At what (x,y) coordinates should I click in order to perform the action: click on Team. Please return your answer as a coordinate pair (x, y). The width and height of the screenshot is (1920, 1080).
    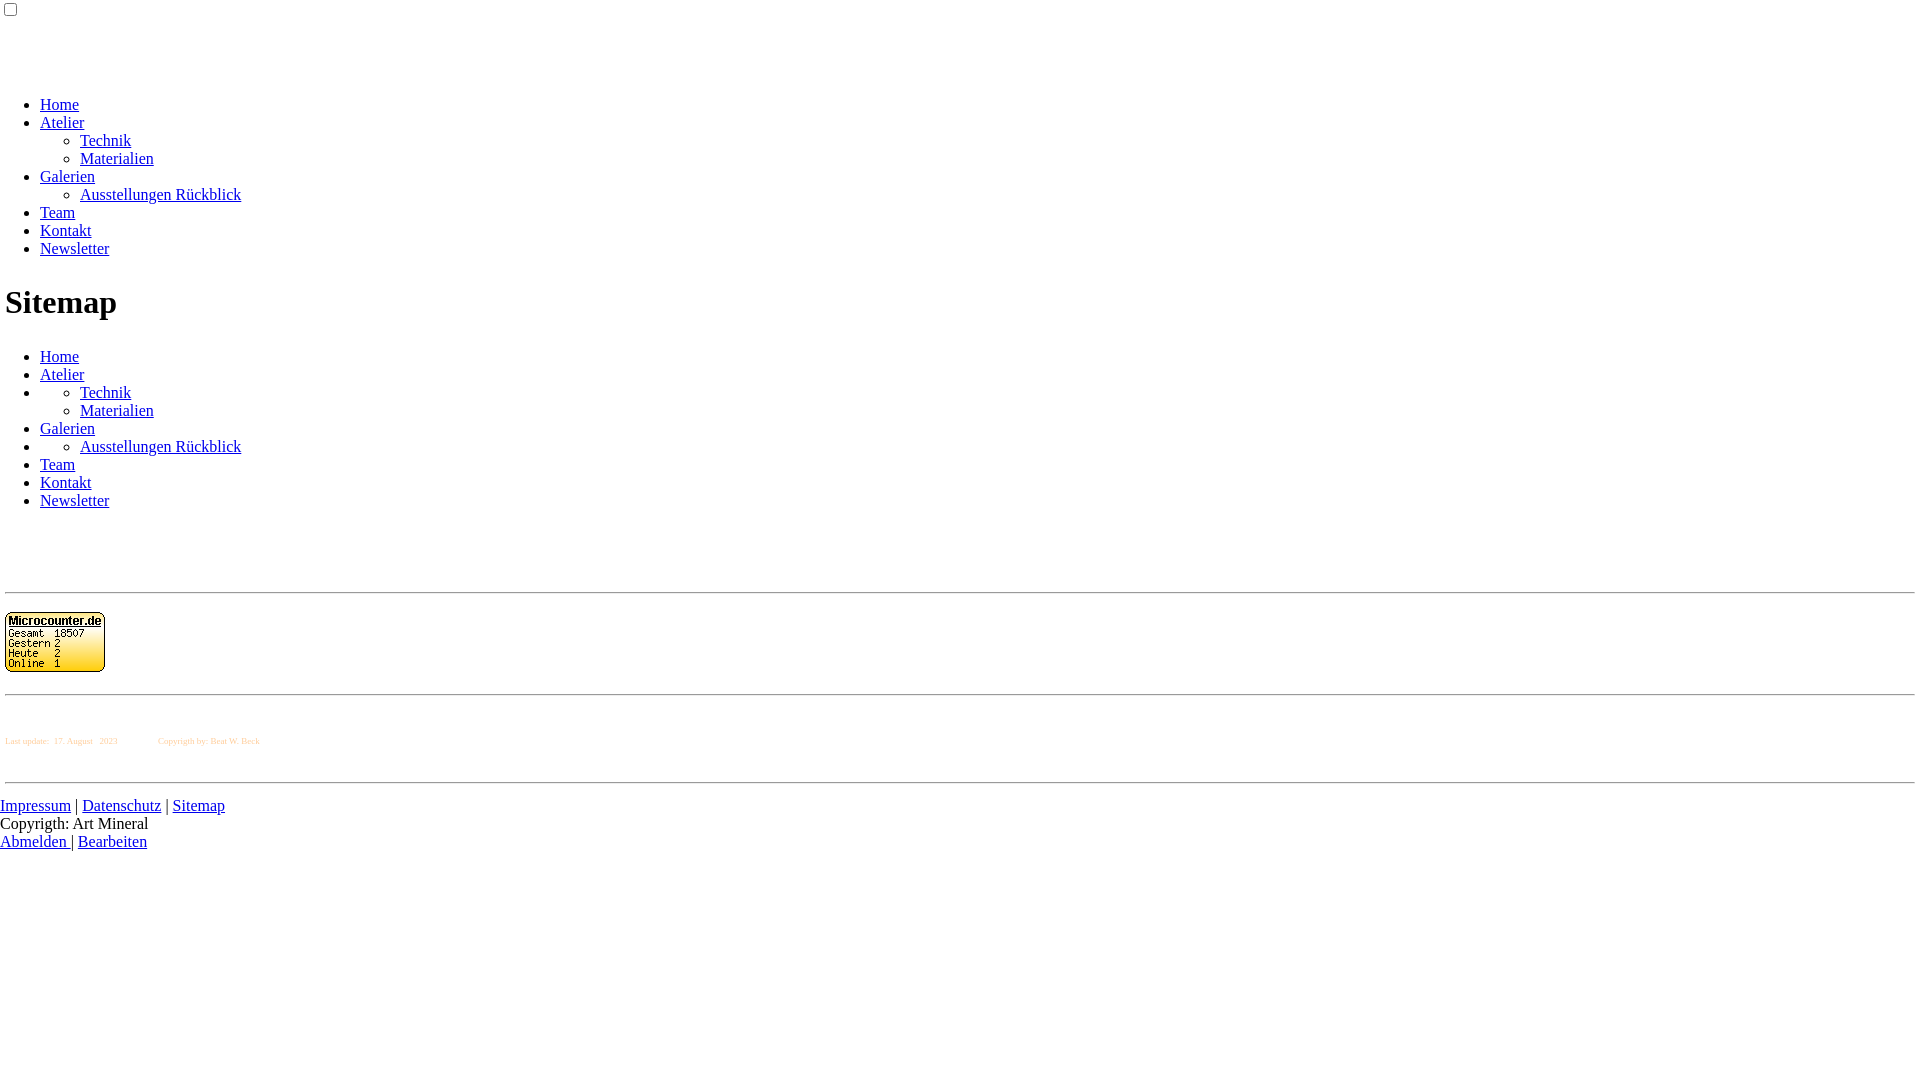
    Looking at the image, I should click on (58, 464).